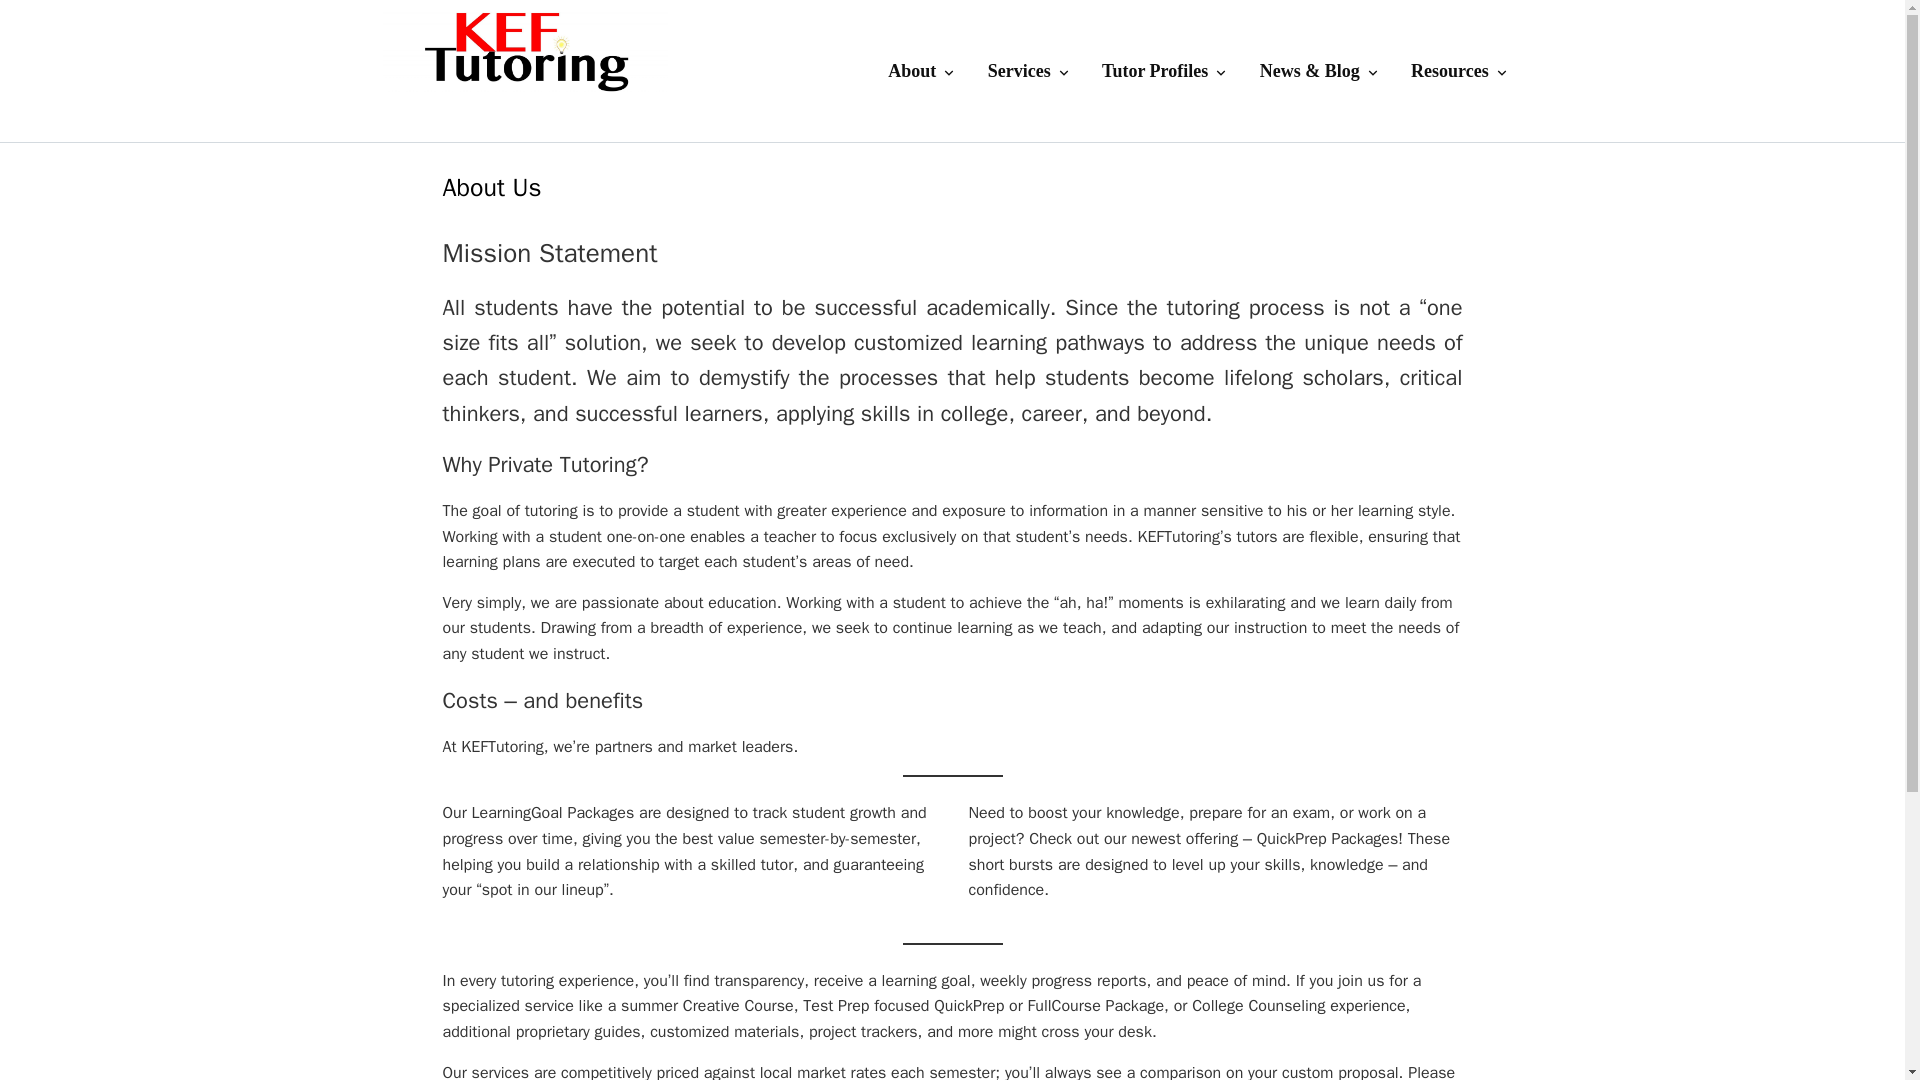 Image resolution: width=1920 pixels, height=1080 pixels. I want to click on Services, so click(1030, 70).